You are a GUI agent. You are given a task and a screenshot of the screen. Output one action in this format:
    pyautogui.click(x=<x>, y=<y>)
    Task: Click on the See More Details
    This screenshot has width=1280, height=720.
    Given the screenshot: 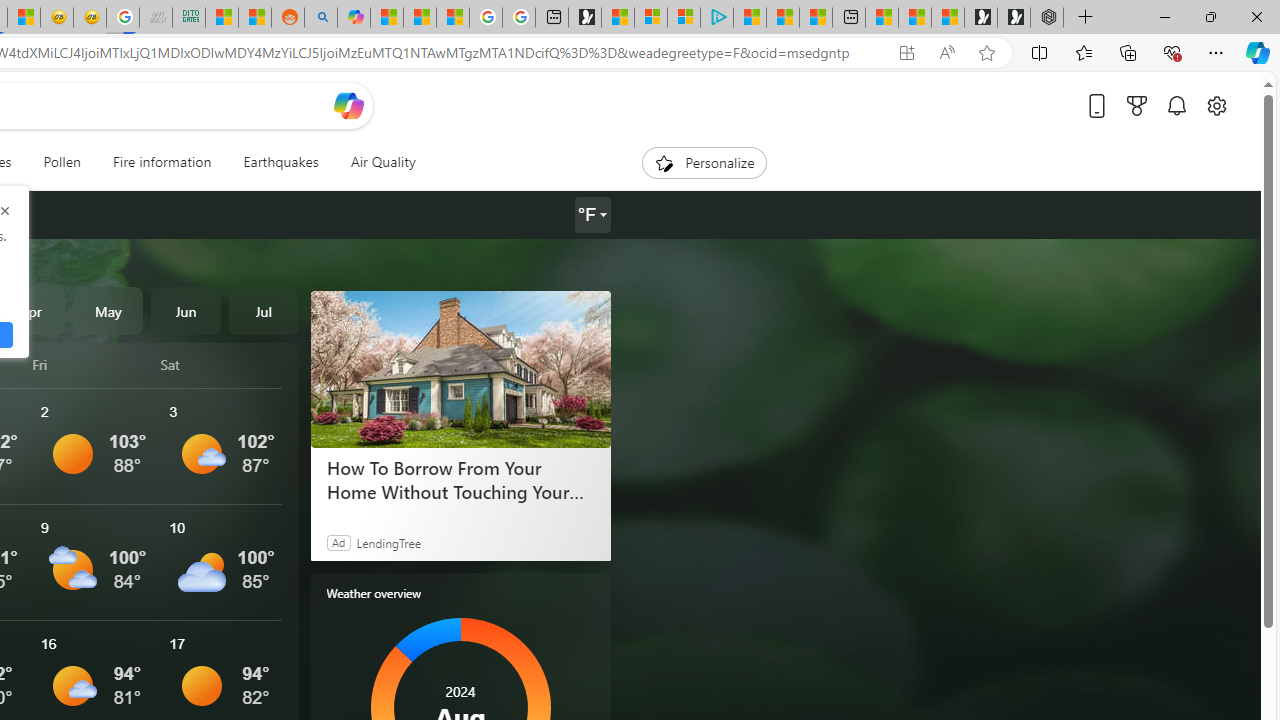 What is the action you would take?
    pyautogui.click(x=221, y=562)
    